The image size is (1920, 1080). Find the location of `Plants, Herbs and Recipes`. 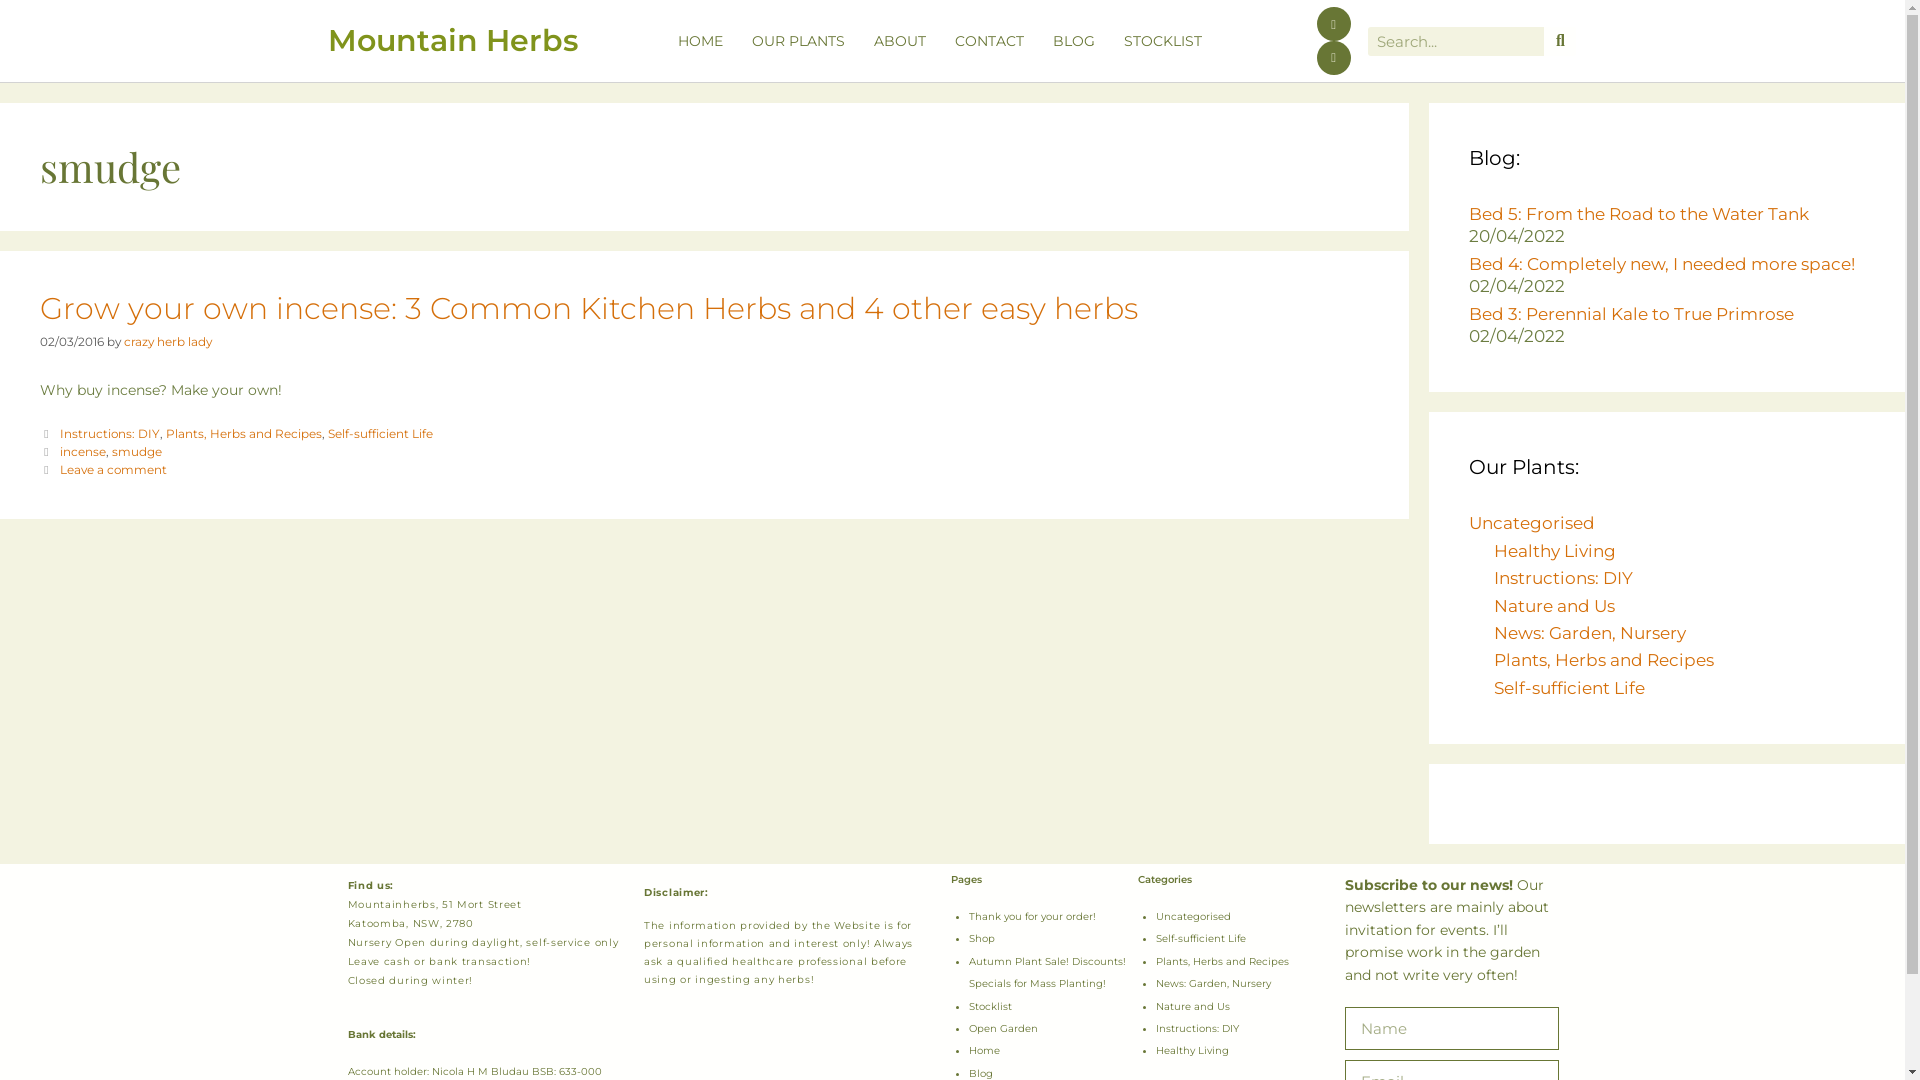

Plants, Herbs and Recipes is located at coordinates (1604, 660).